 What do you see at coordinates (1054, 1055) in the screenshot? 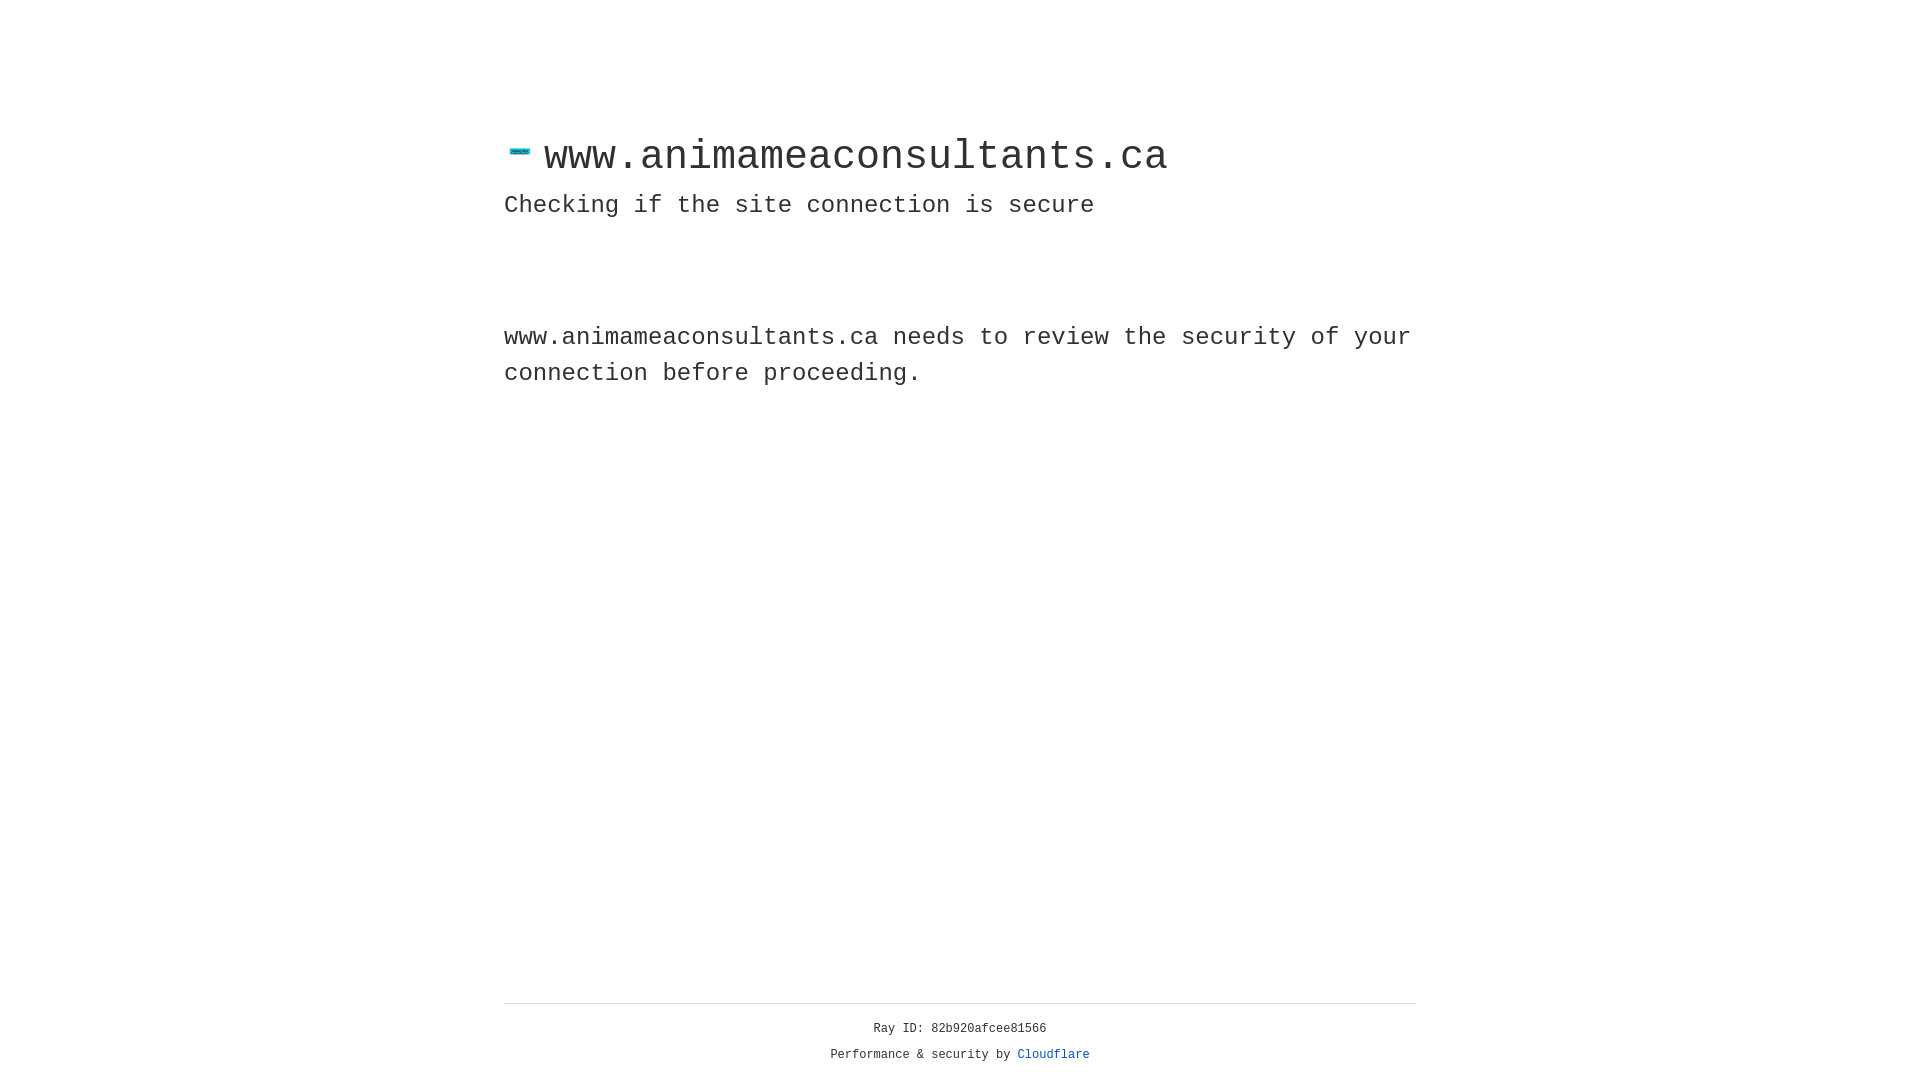
I see `Cloudflare` at bounding box center [1054, 1055].